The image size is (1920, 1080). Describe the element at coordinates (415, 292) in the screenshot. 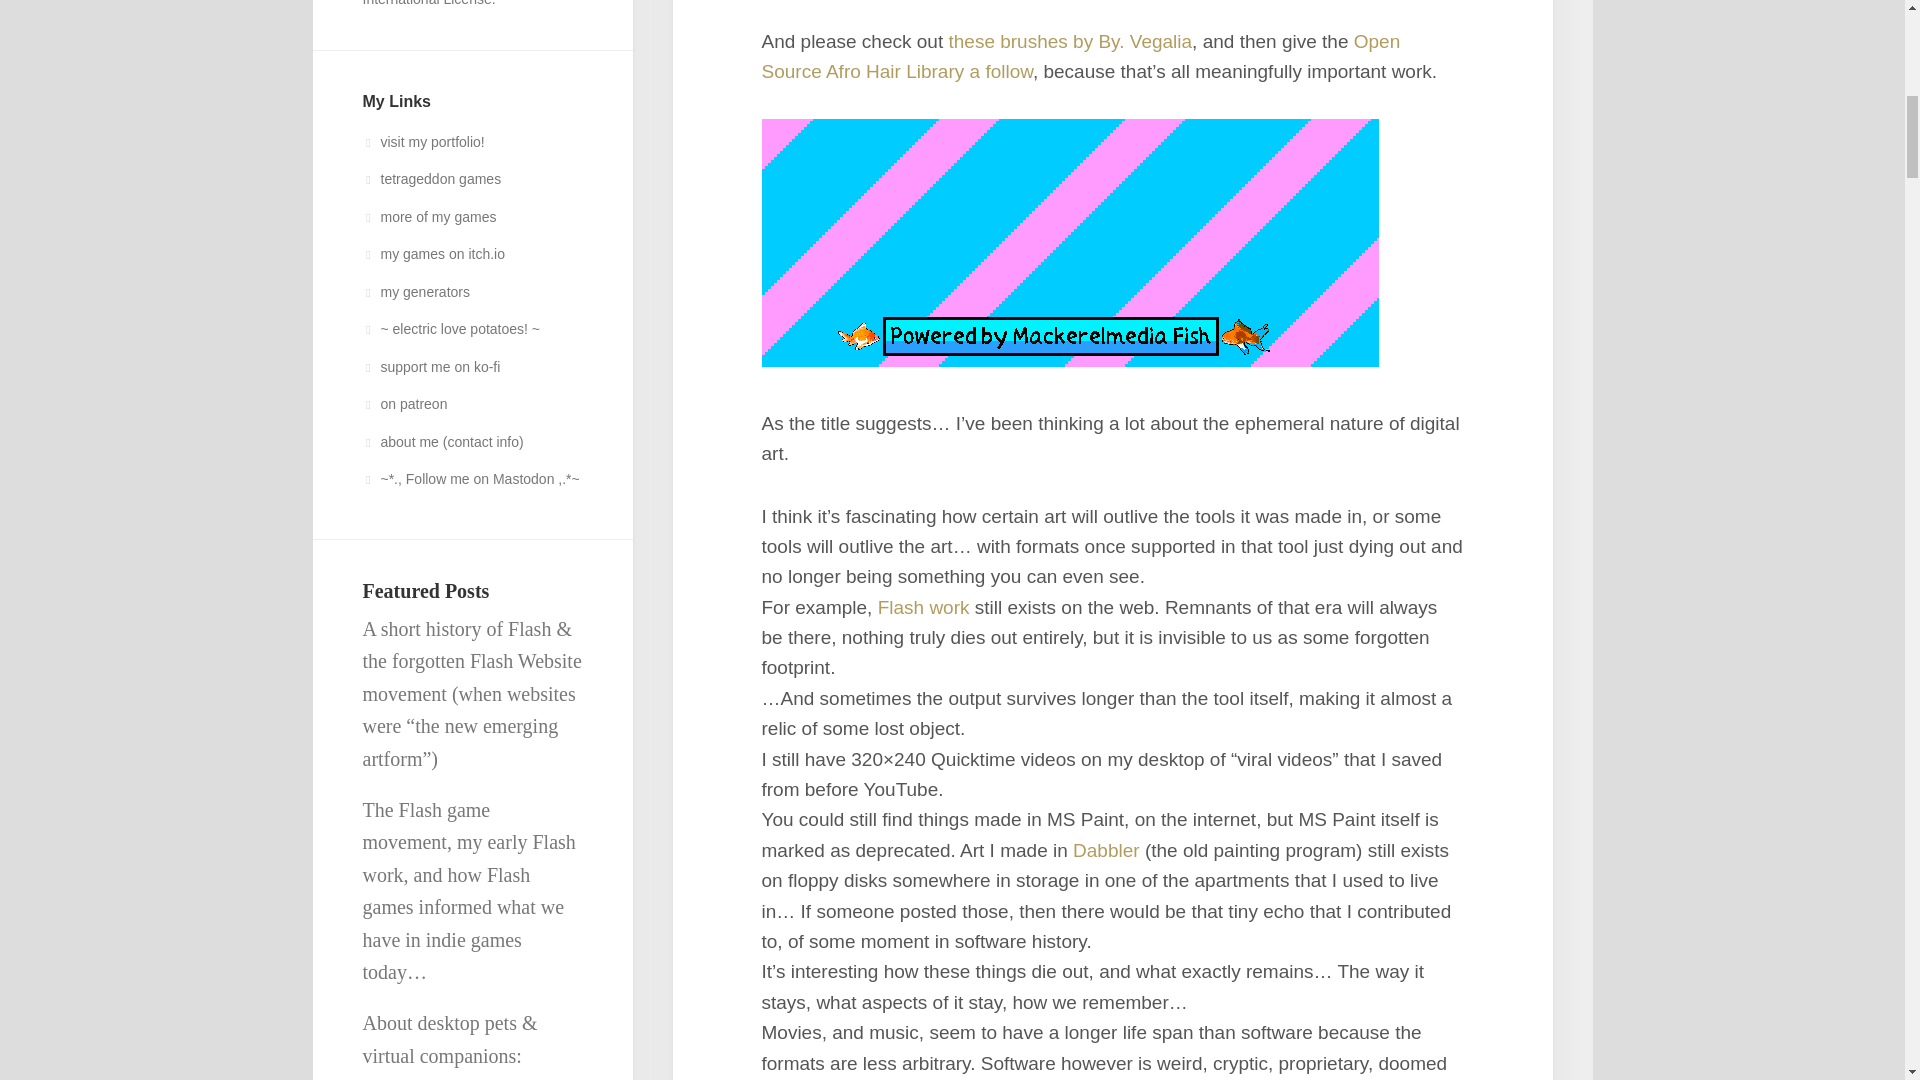

I see `my generators` at that location.